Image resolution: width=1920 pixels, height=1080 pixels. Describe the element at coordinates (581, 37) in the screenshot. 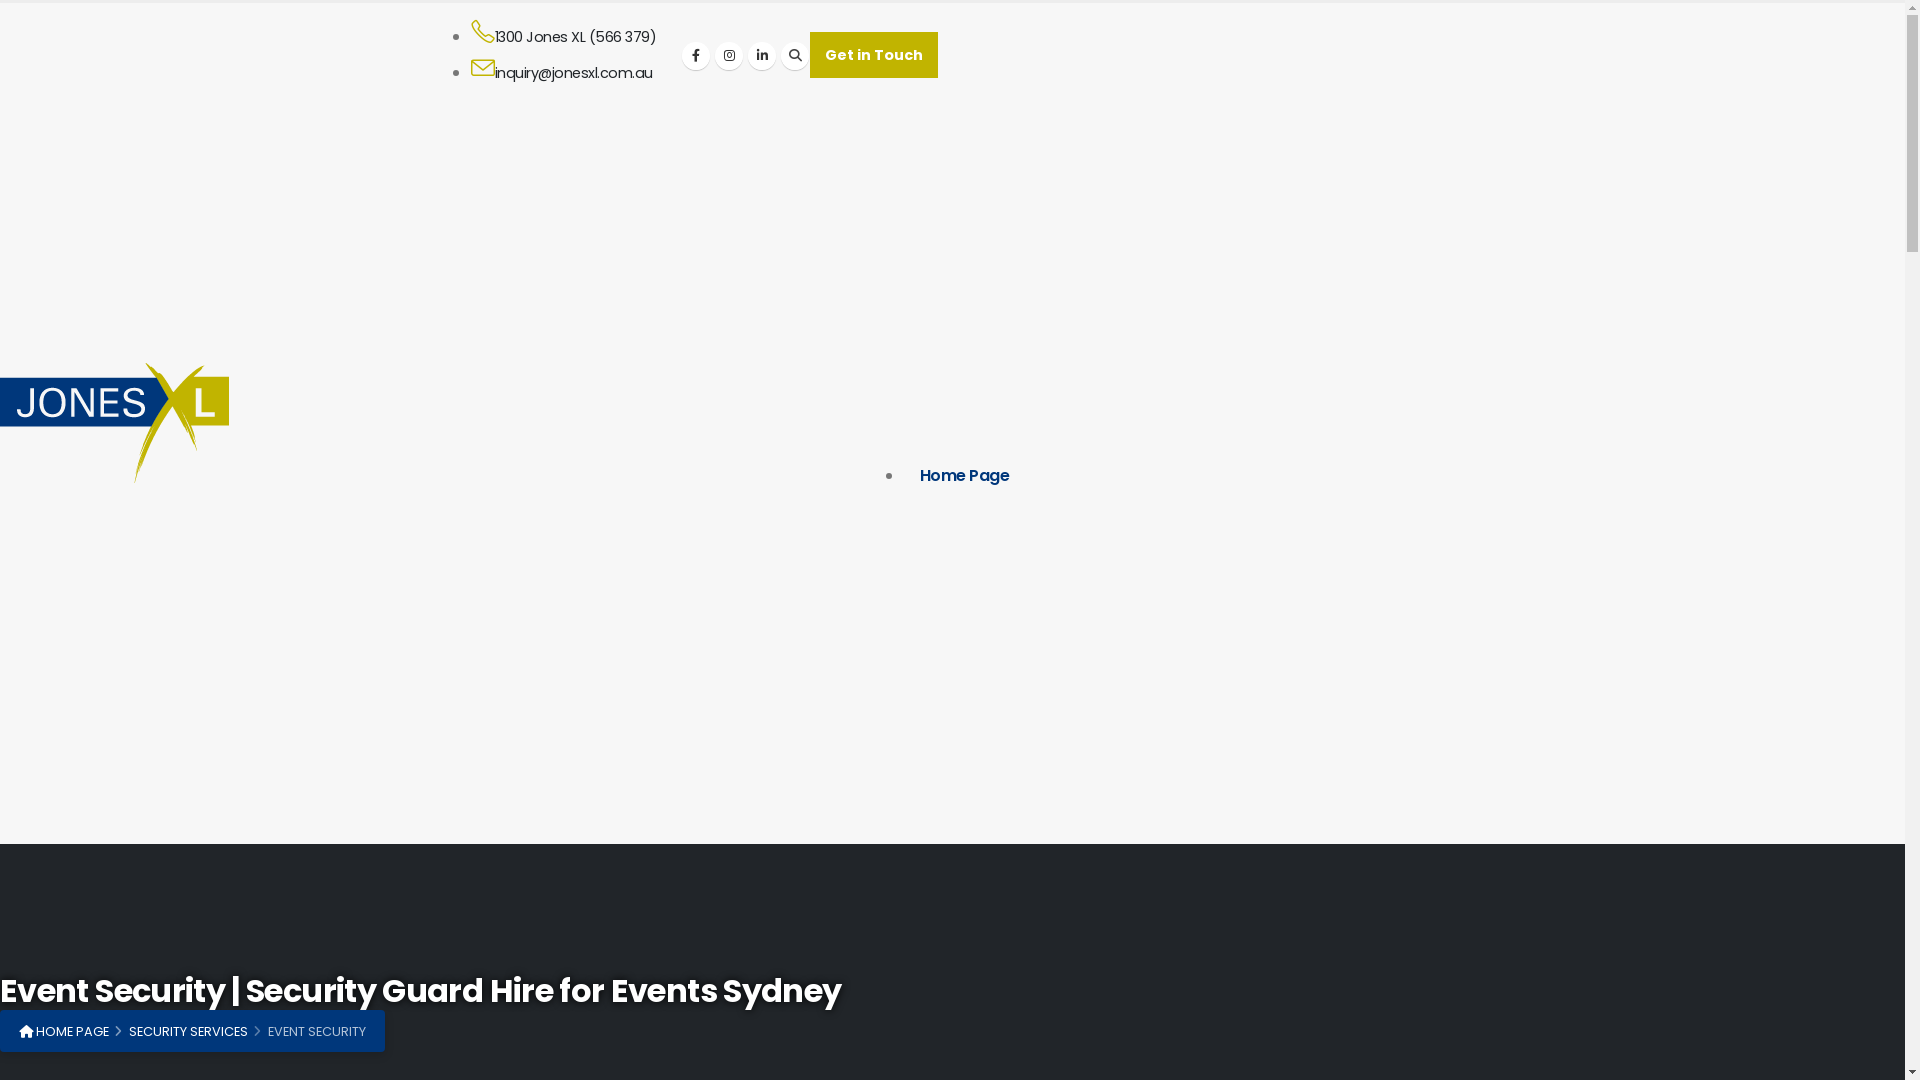

I see `1300 Jones XL (566 379)` at that location.